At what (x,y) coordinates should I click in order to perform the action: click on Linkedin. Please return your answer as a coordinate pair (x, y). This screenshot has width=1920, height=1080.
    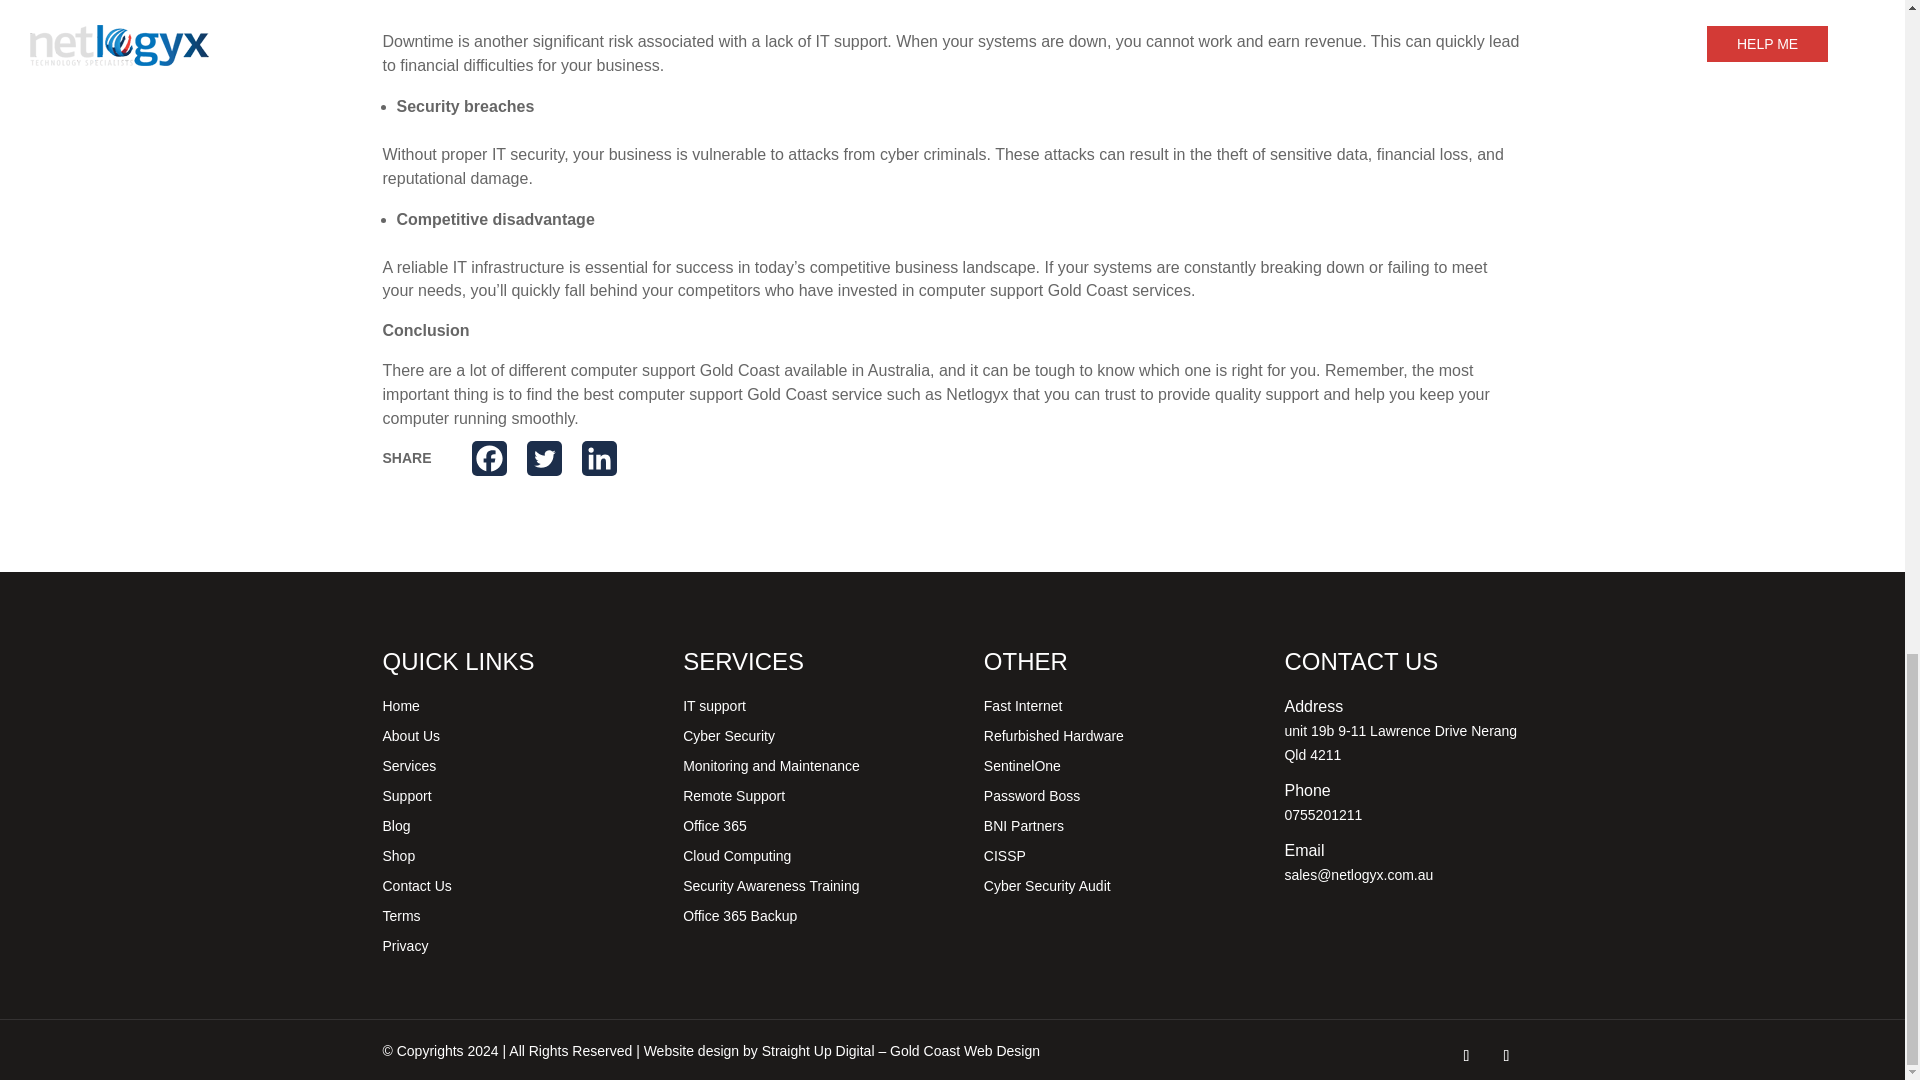
    Looking at the image, I should click on (598, 458).